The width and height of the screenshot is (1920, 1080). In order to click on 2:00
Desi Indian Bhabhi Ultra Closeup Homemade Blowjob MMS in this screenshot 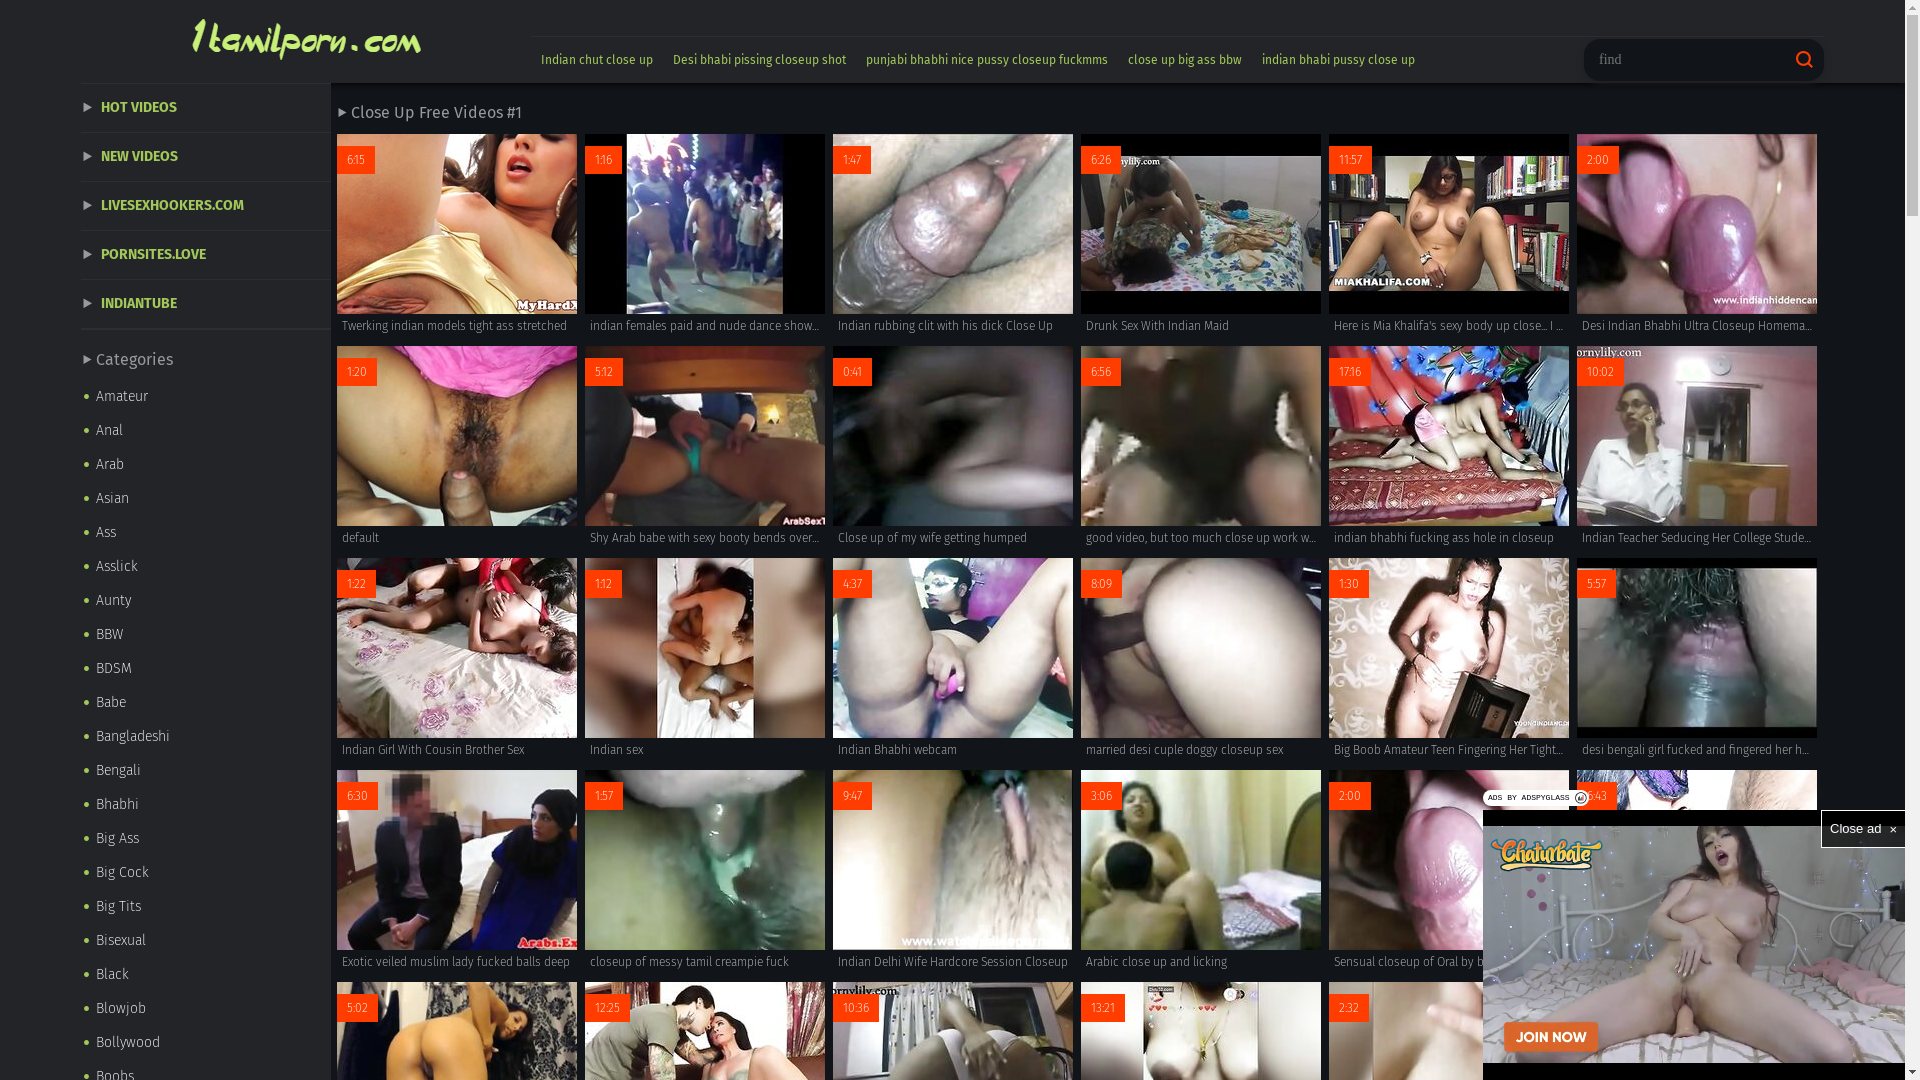, I will do `click(1697, 236)`.